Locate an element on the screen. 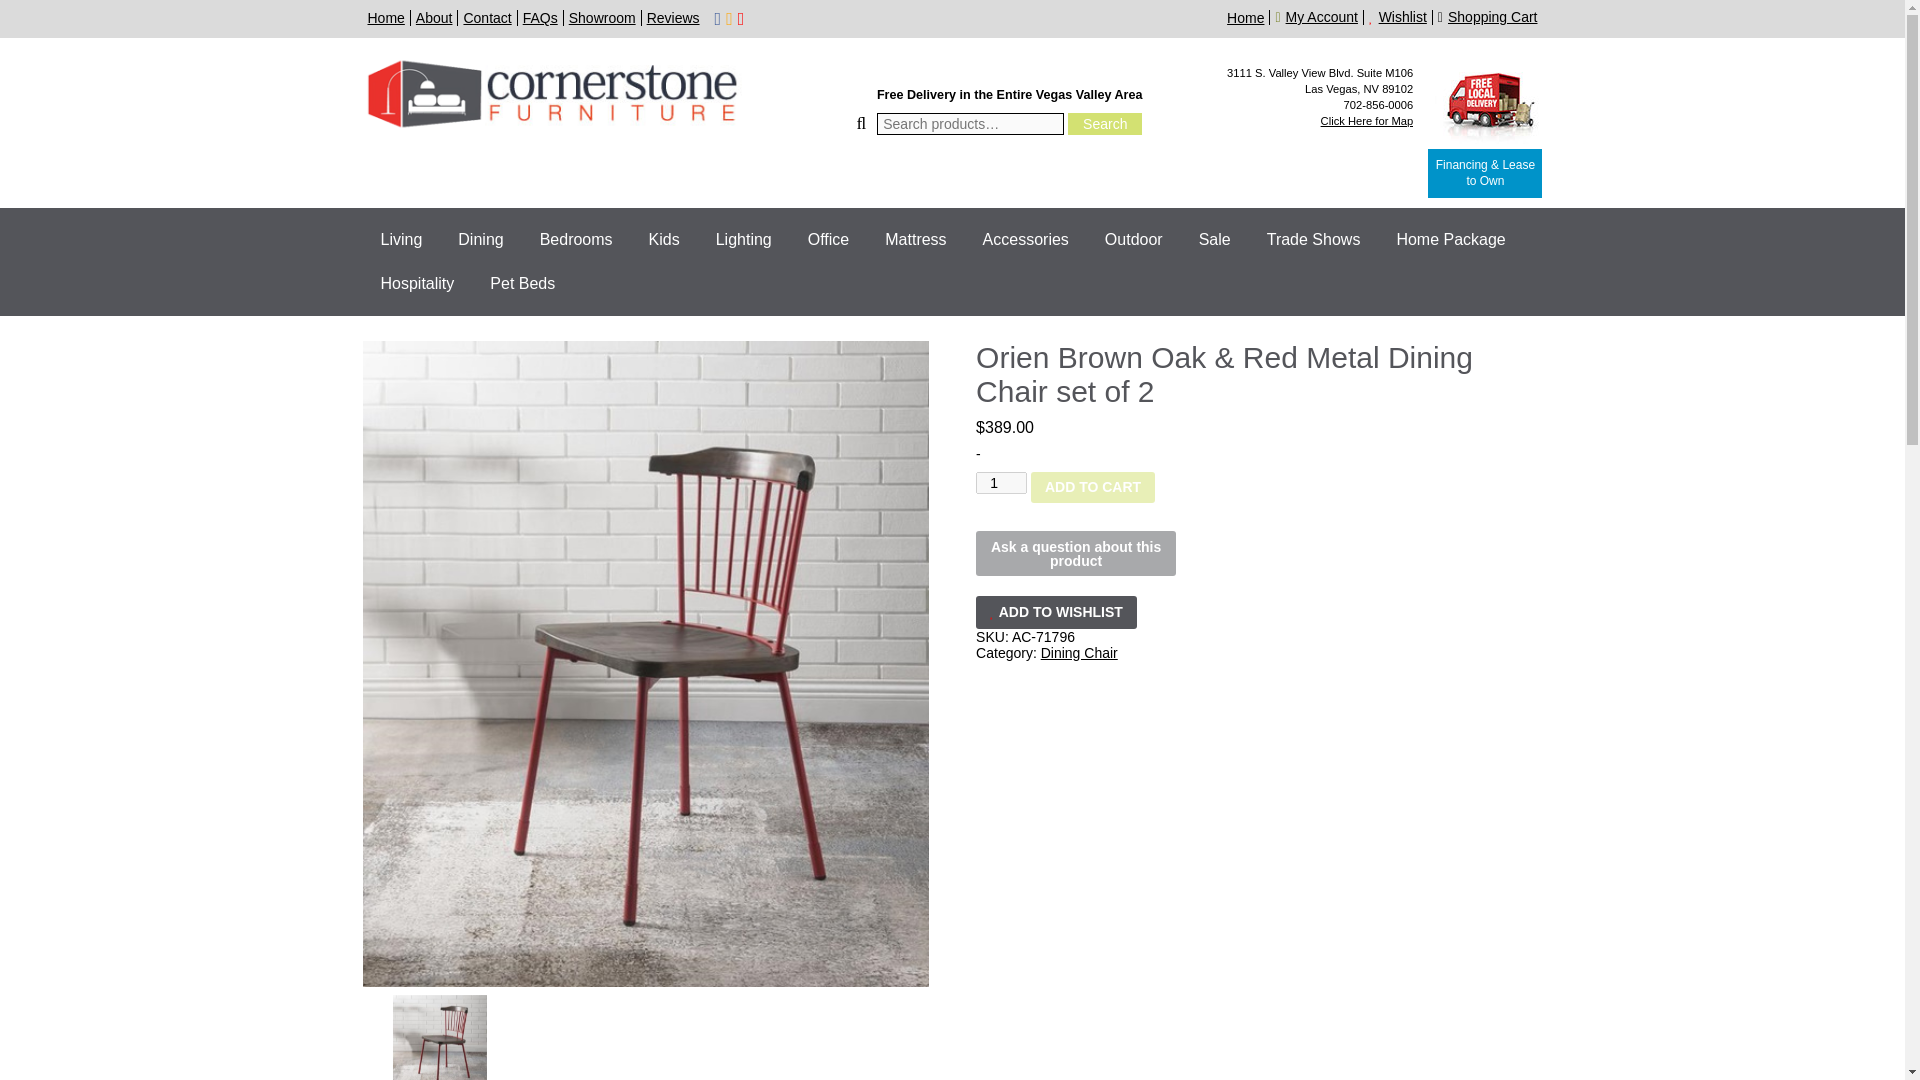 The image size is (1920, 1080). Living is located at coordinates (400, 240).